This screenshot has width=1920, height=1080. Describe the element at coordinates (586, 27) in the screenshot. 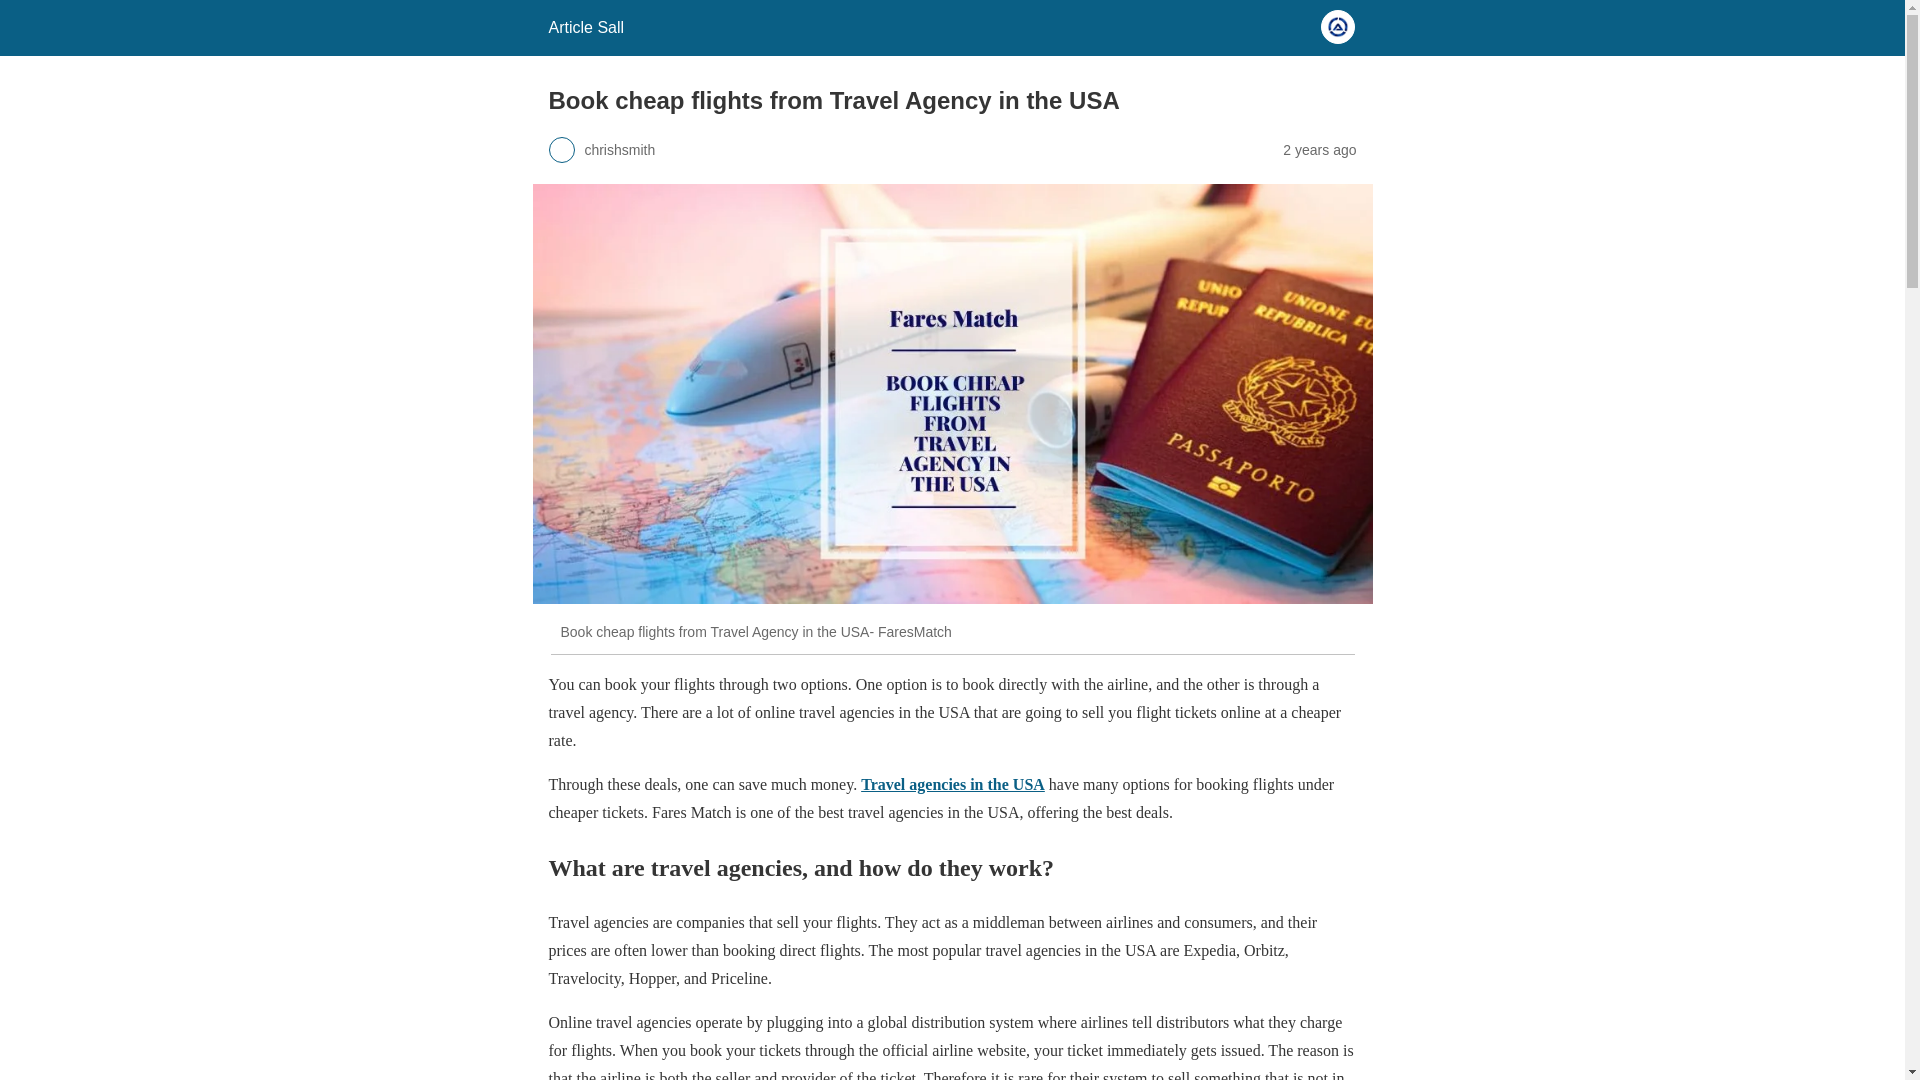

I see `Article Sall` at that location.